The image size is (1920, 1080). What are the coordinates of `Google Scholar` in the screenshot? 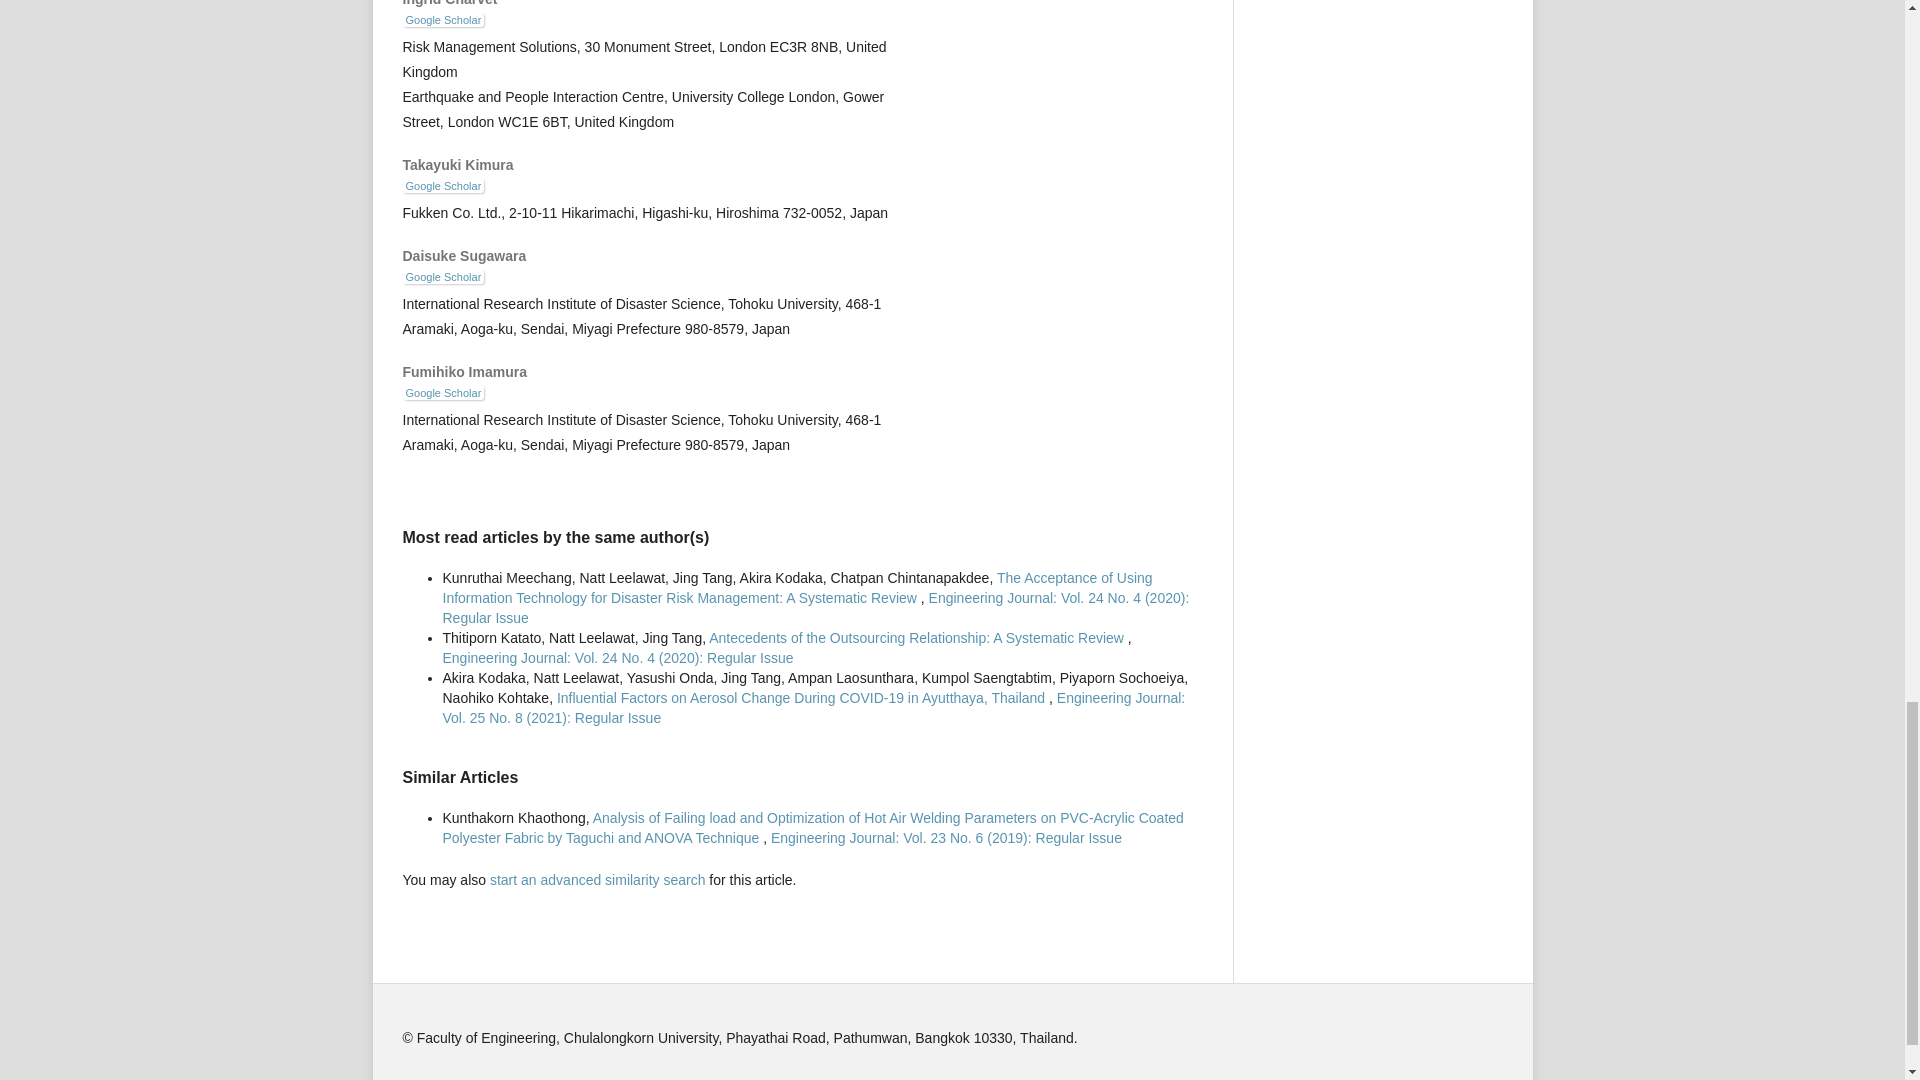 It's located at (442, 20).